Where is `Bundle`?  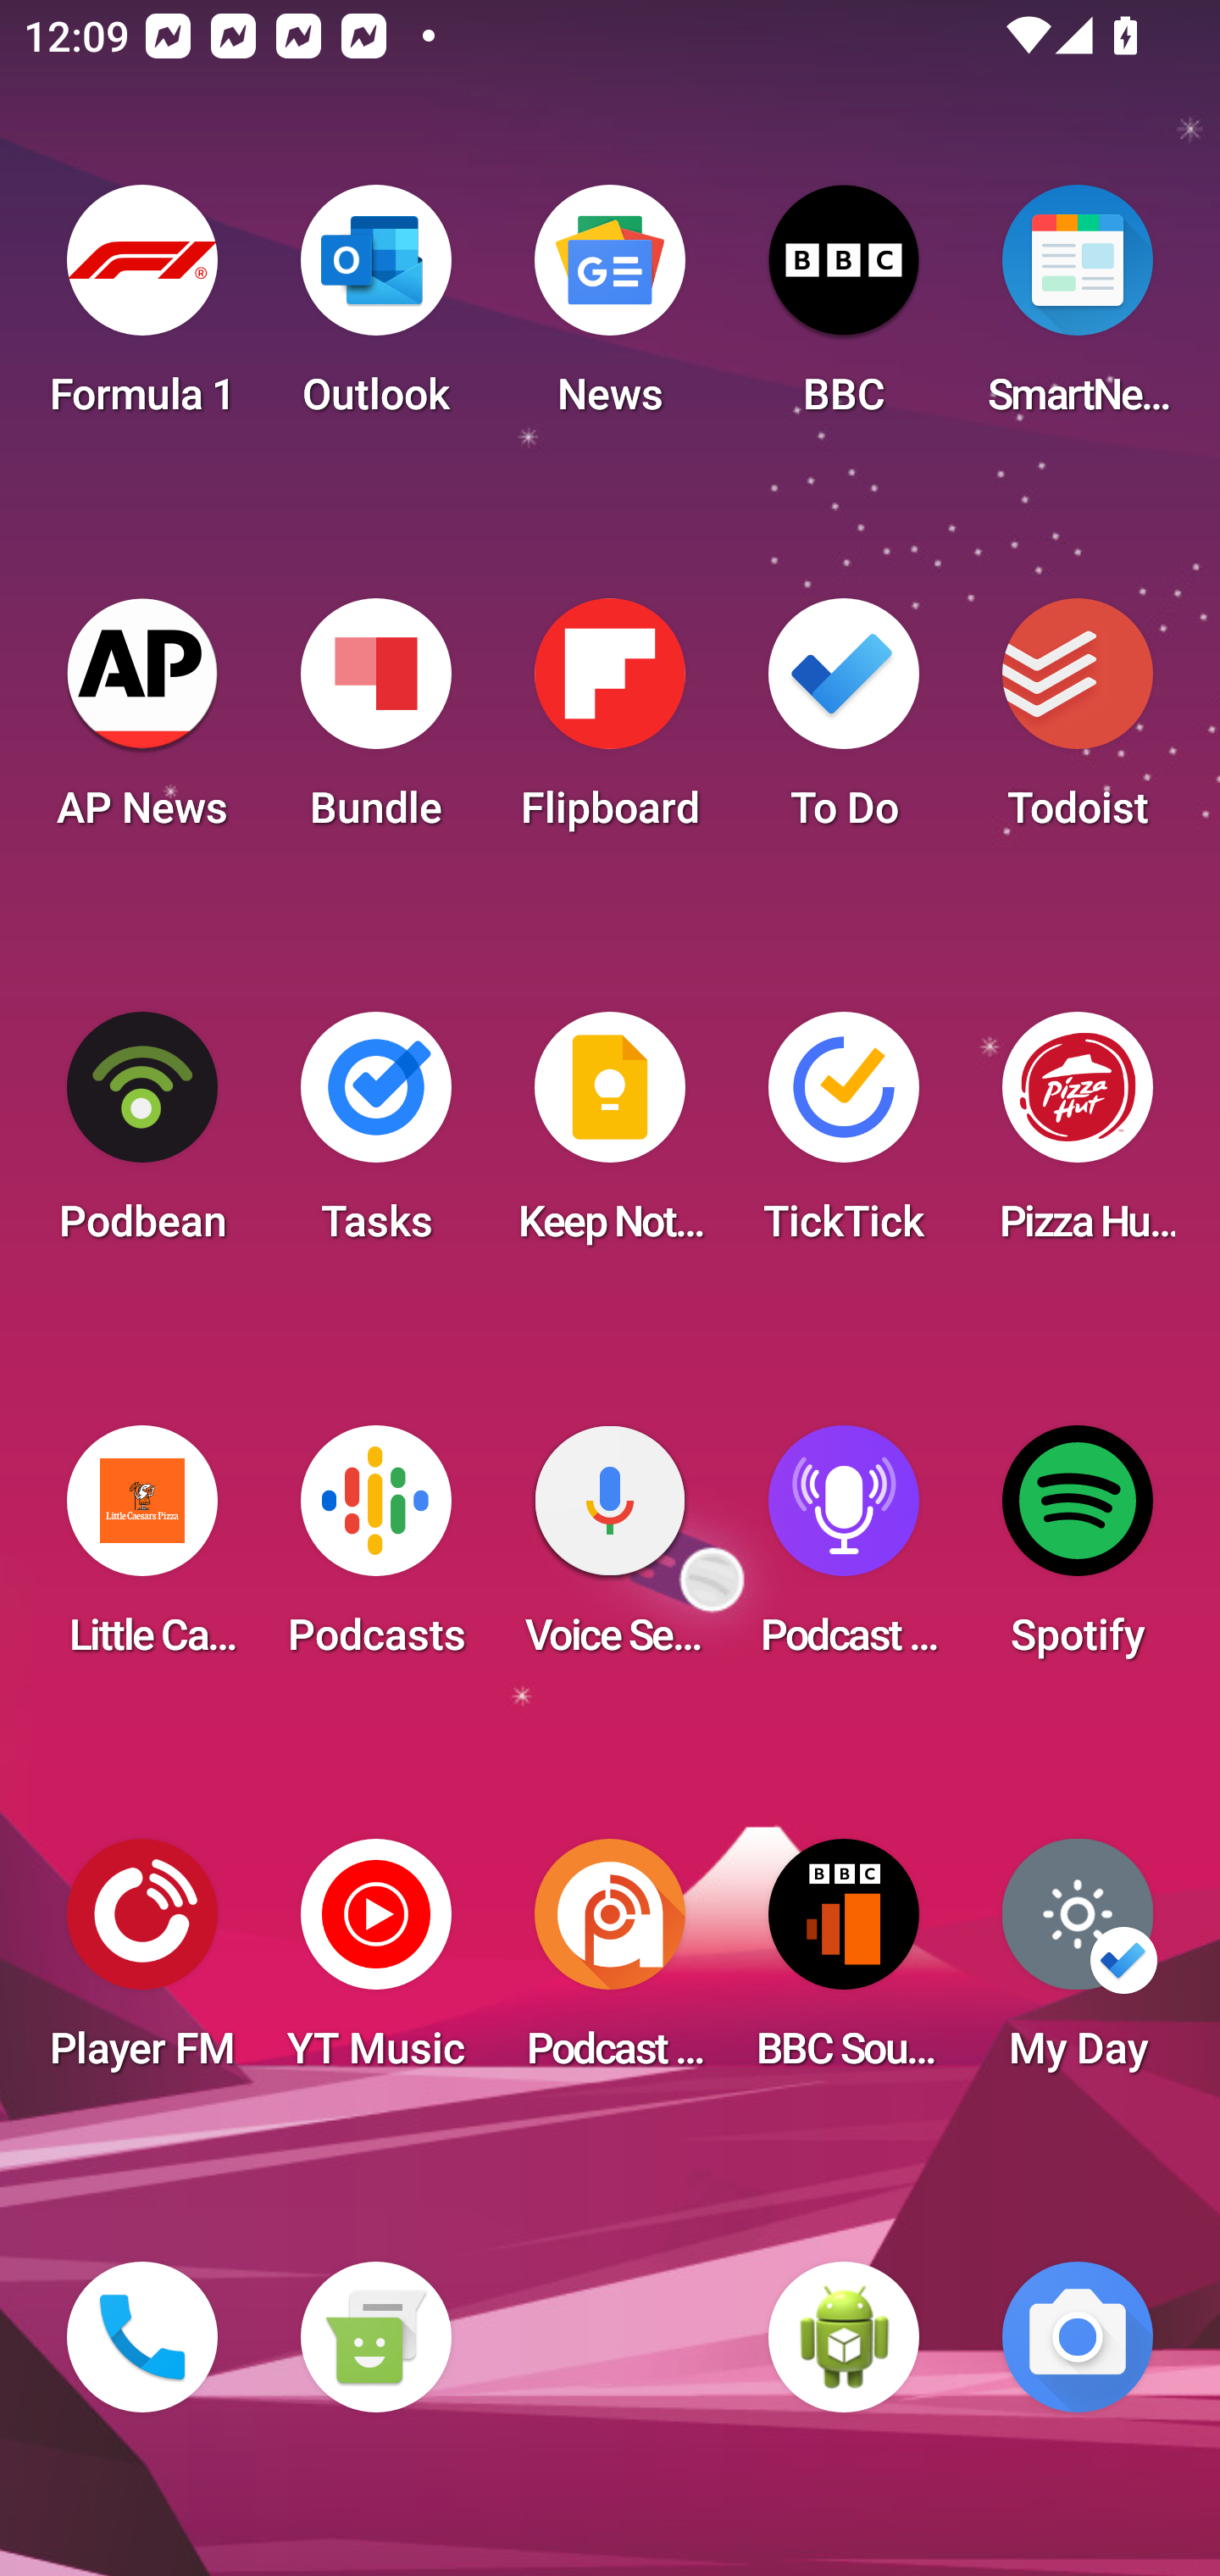
Bundle is located at coordinates (375, 724).